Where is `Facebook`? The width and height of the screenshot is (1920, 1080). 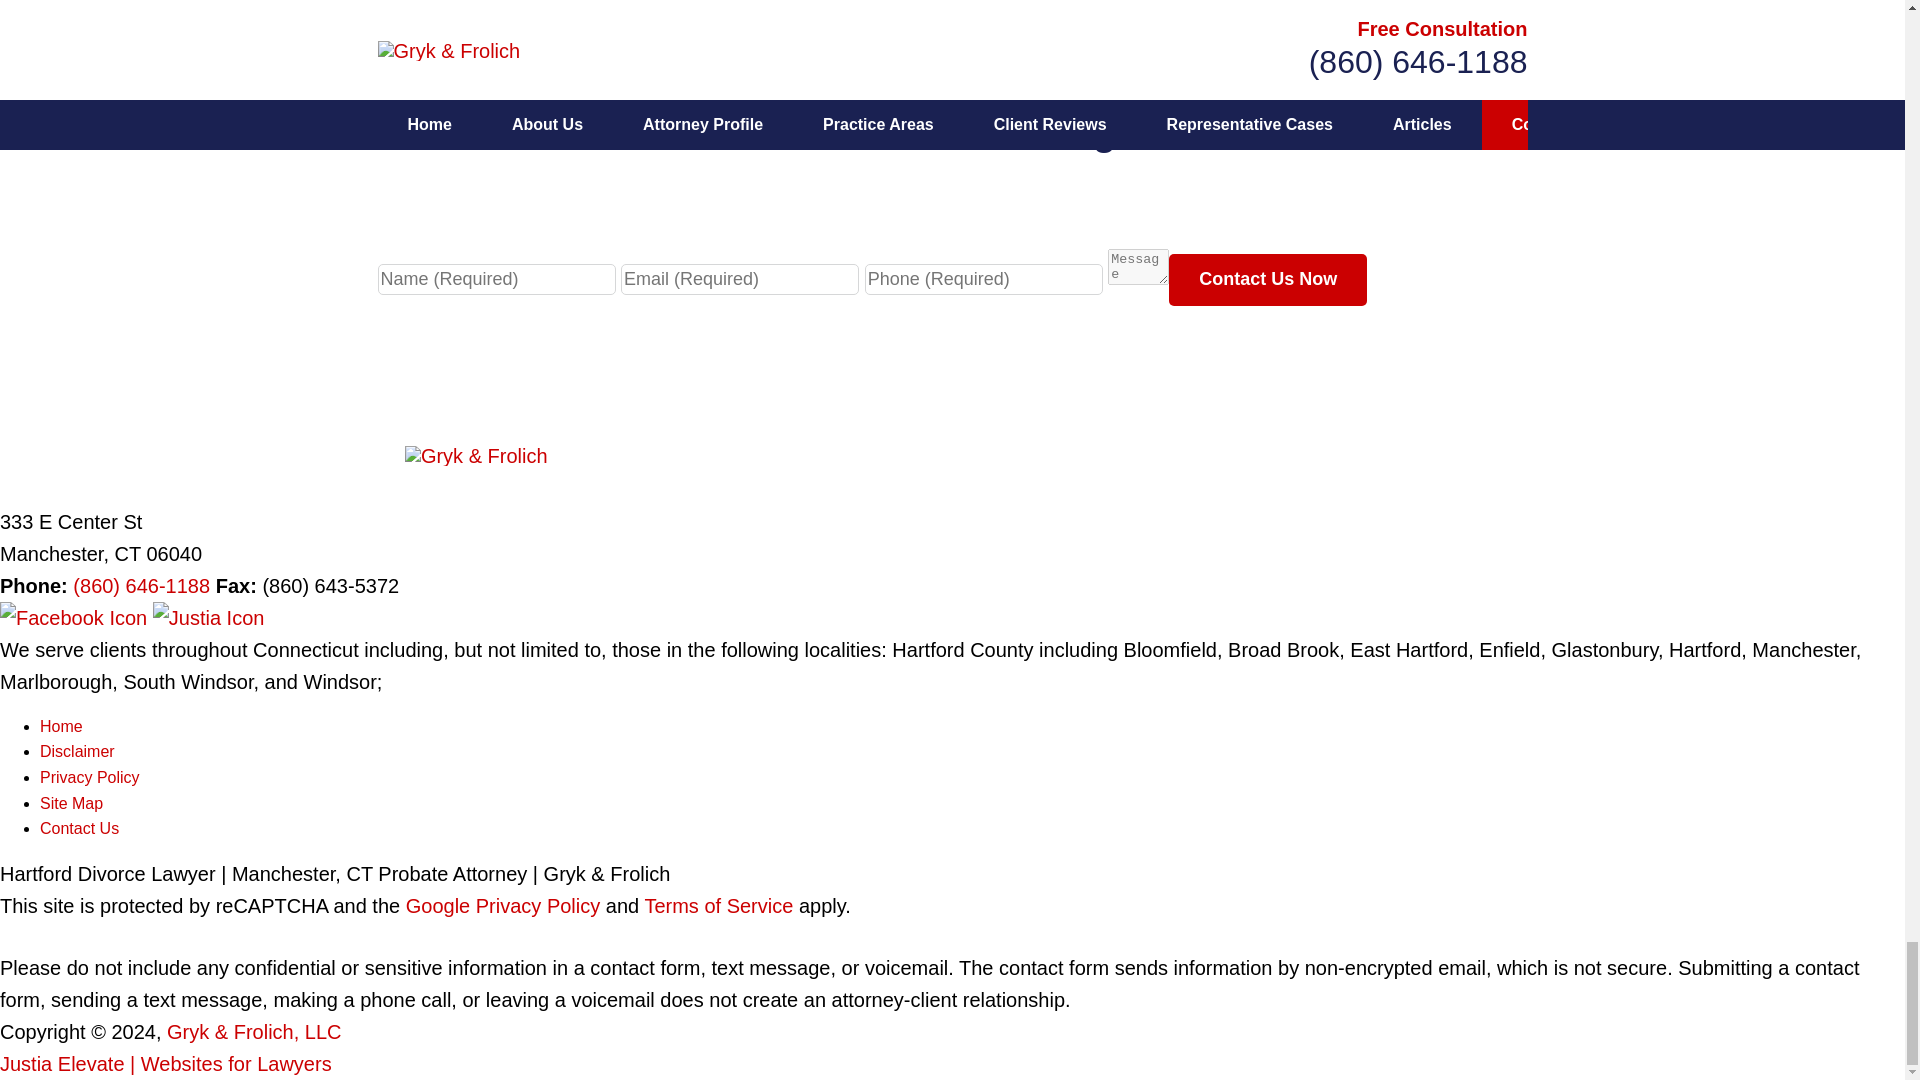
Facebook is located at coordinates (76, 617).